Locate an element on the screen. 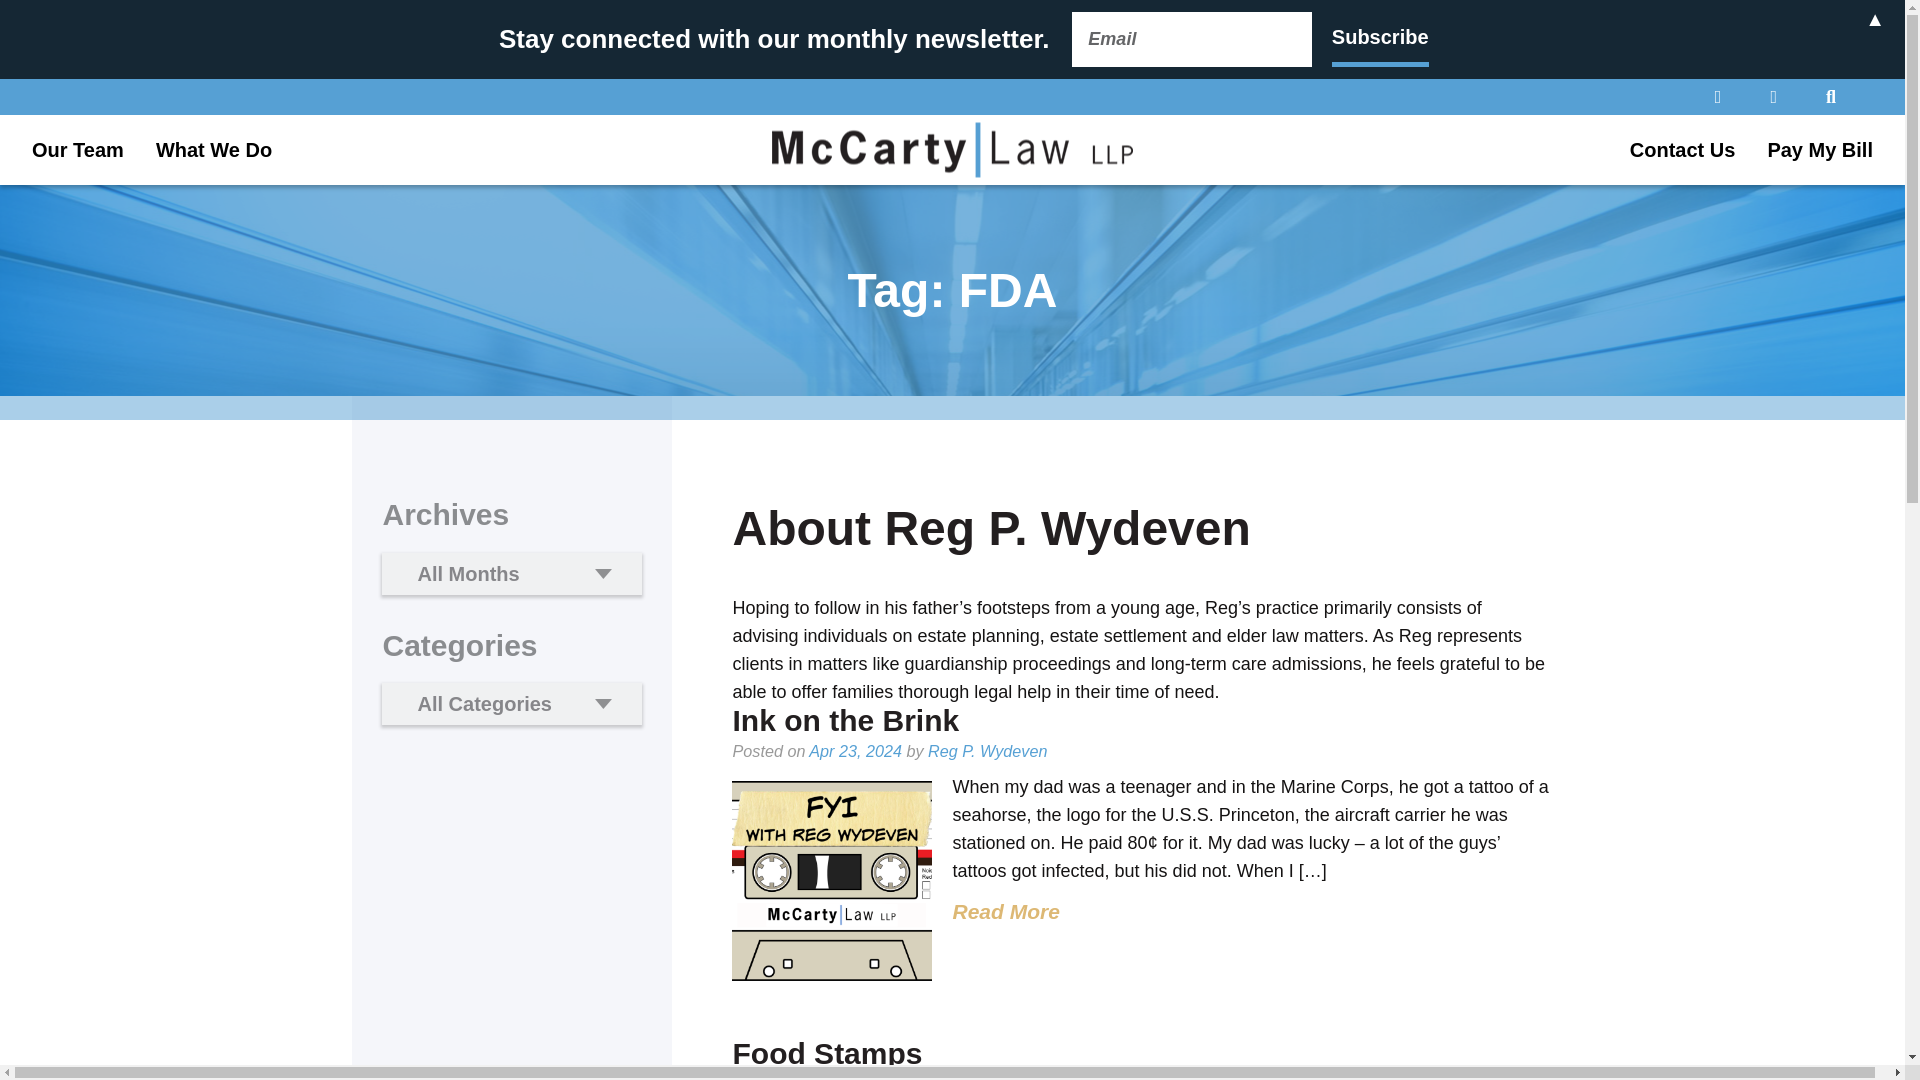  Subscribe is located at coordinates (1380, 38).